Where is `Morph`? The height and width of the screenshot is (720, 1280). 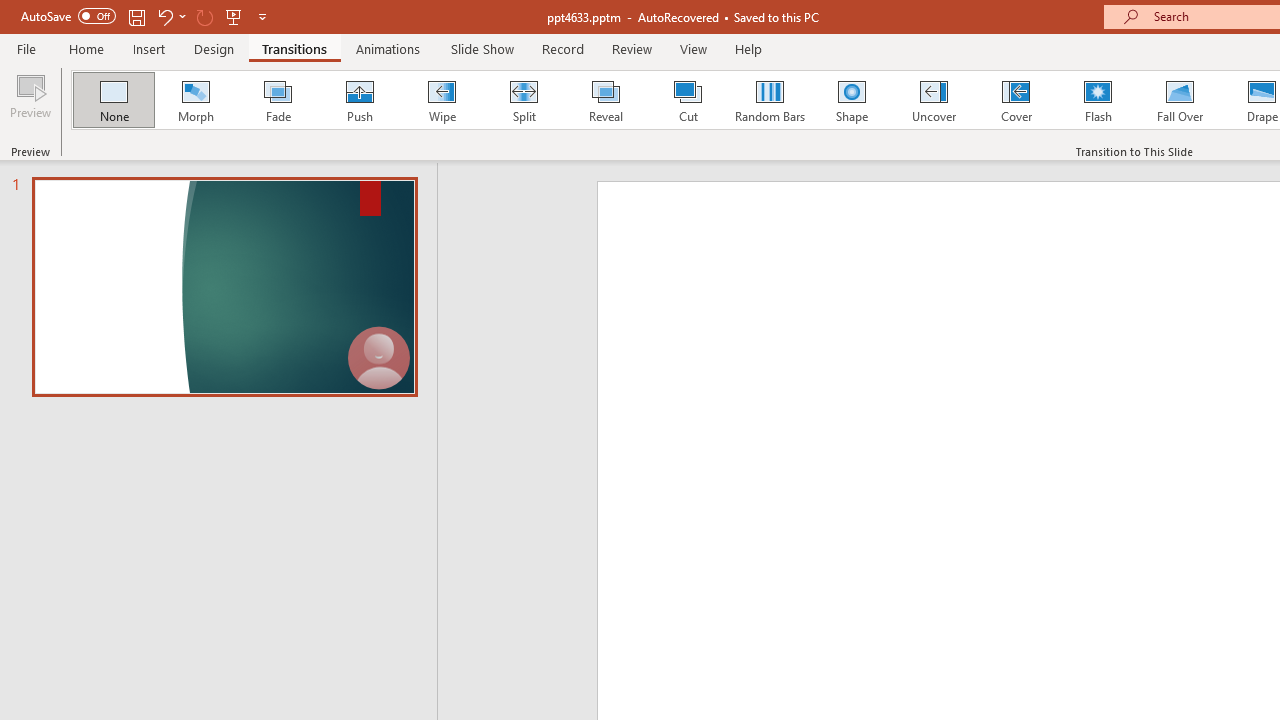 Morph is located at coordinates (195, 100).